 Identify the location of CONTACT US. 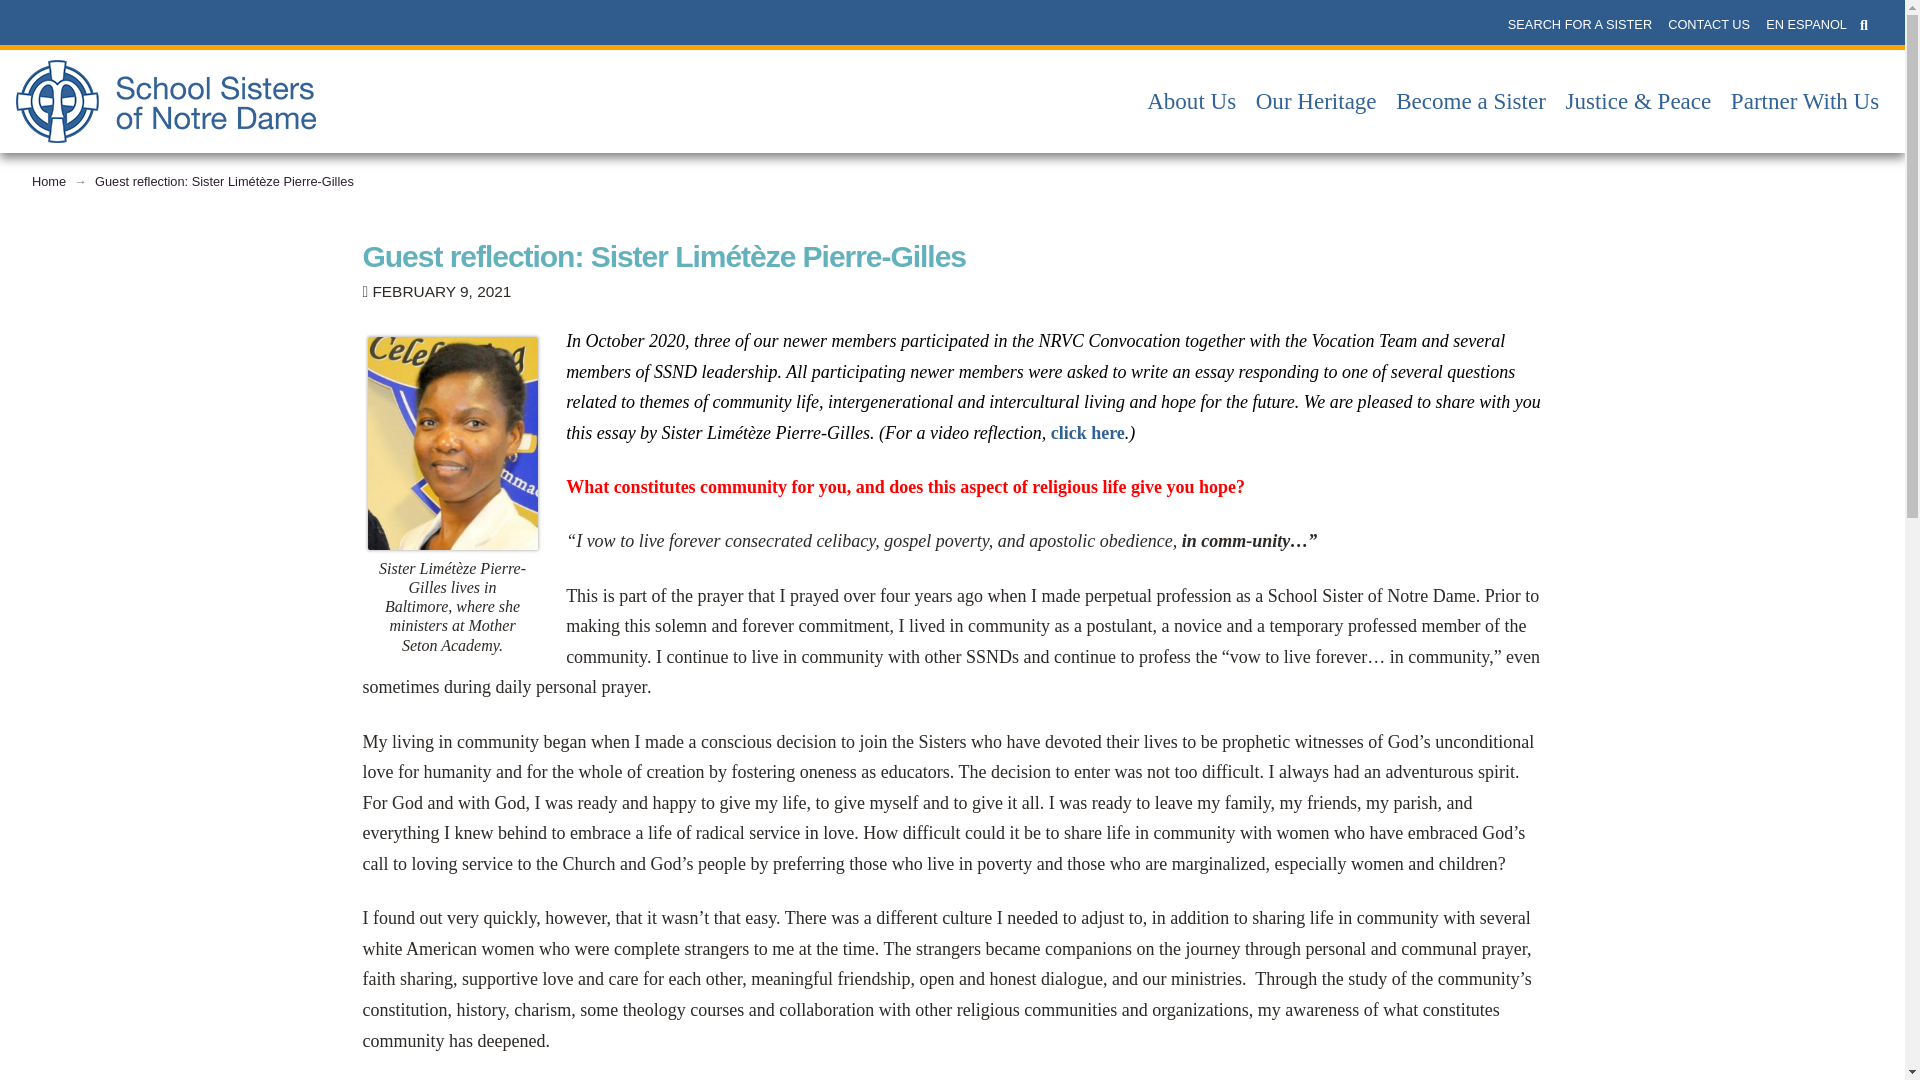
(1709, 24).